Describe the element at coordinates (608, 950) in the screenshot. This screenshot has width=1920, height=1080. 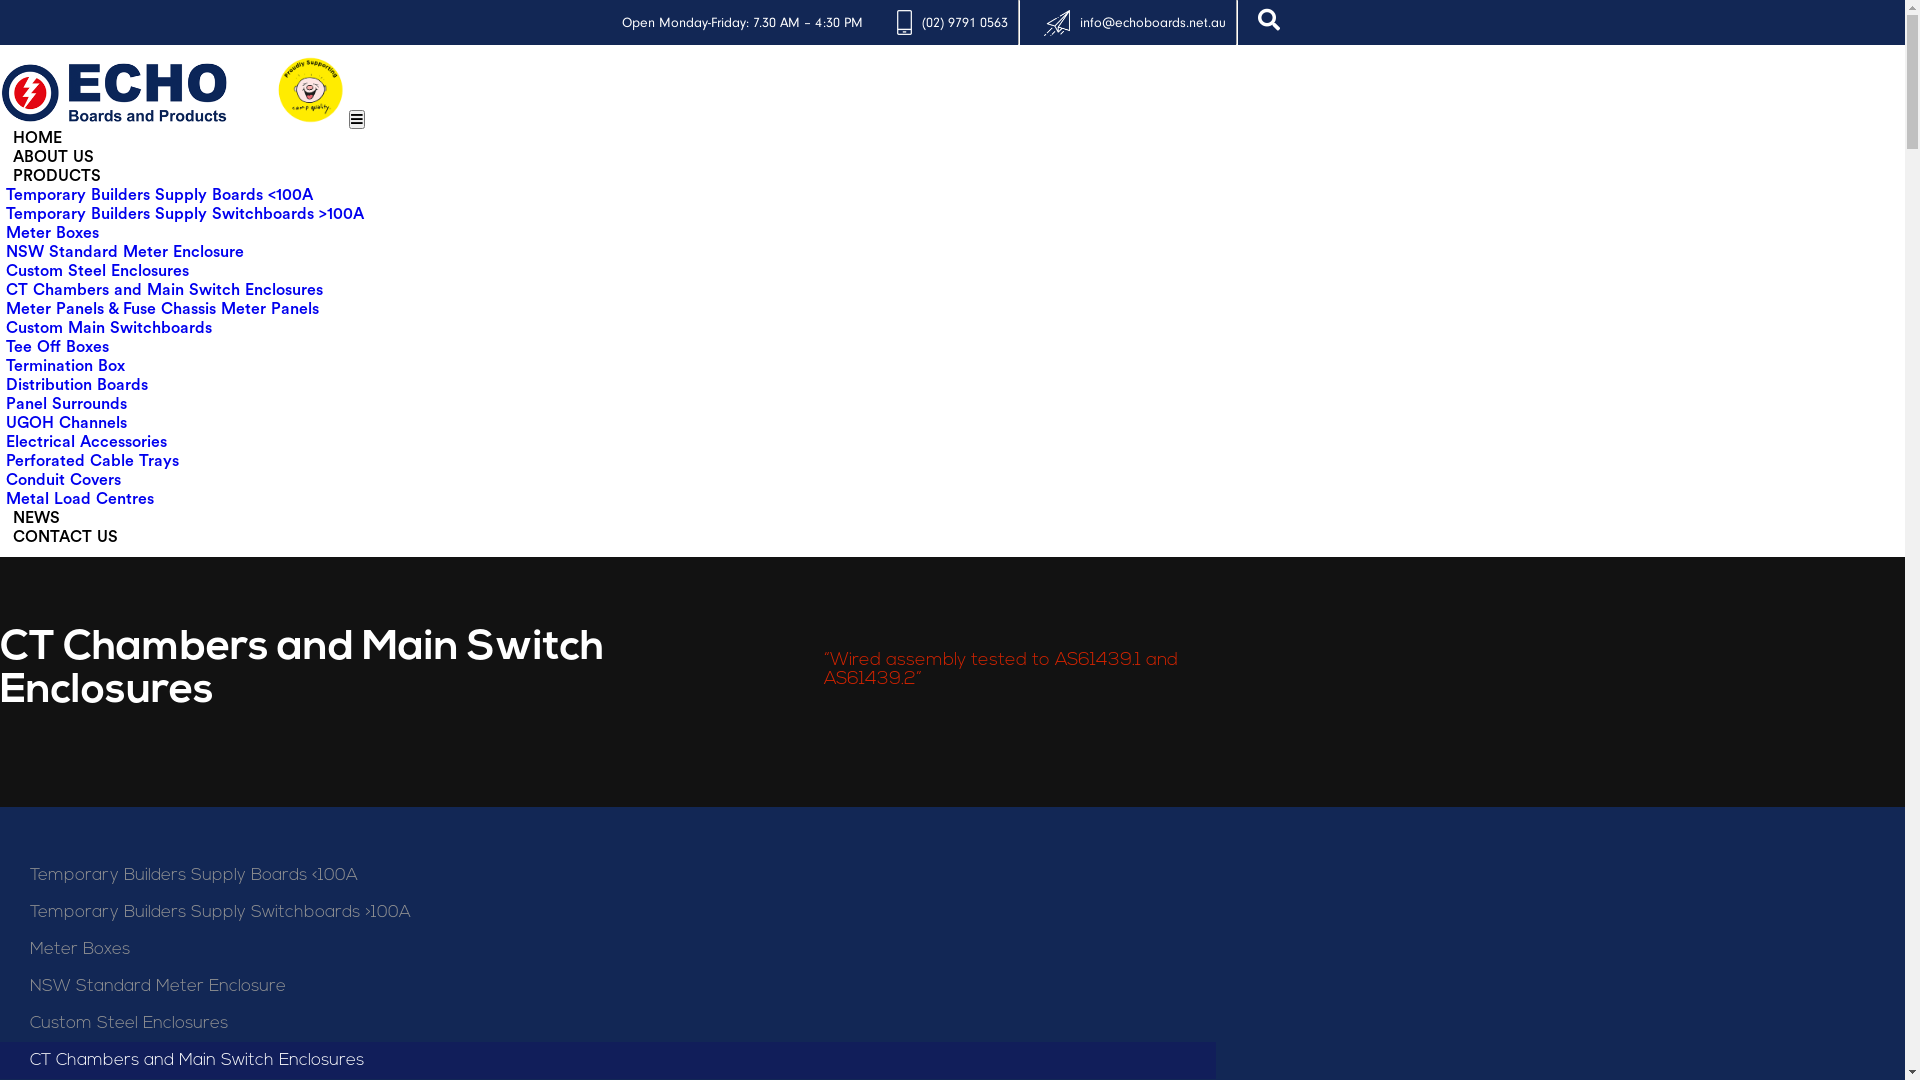
I see `Meter Boxes` at that location.